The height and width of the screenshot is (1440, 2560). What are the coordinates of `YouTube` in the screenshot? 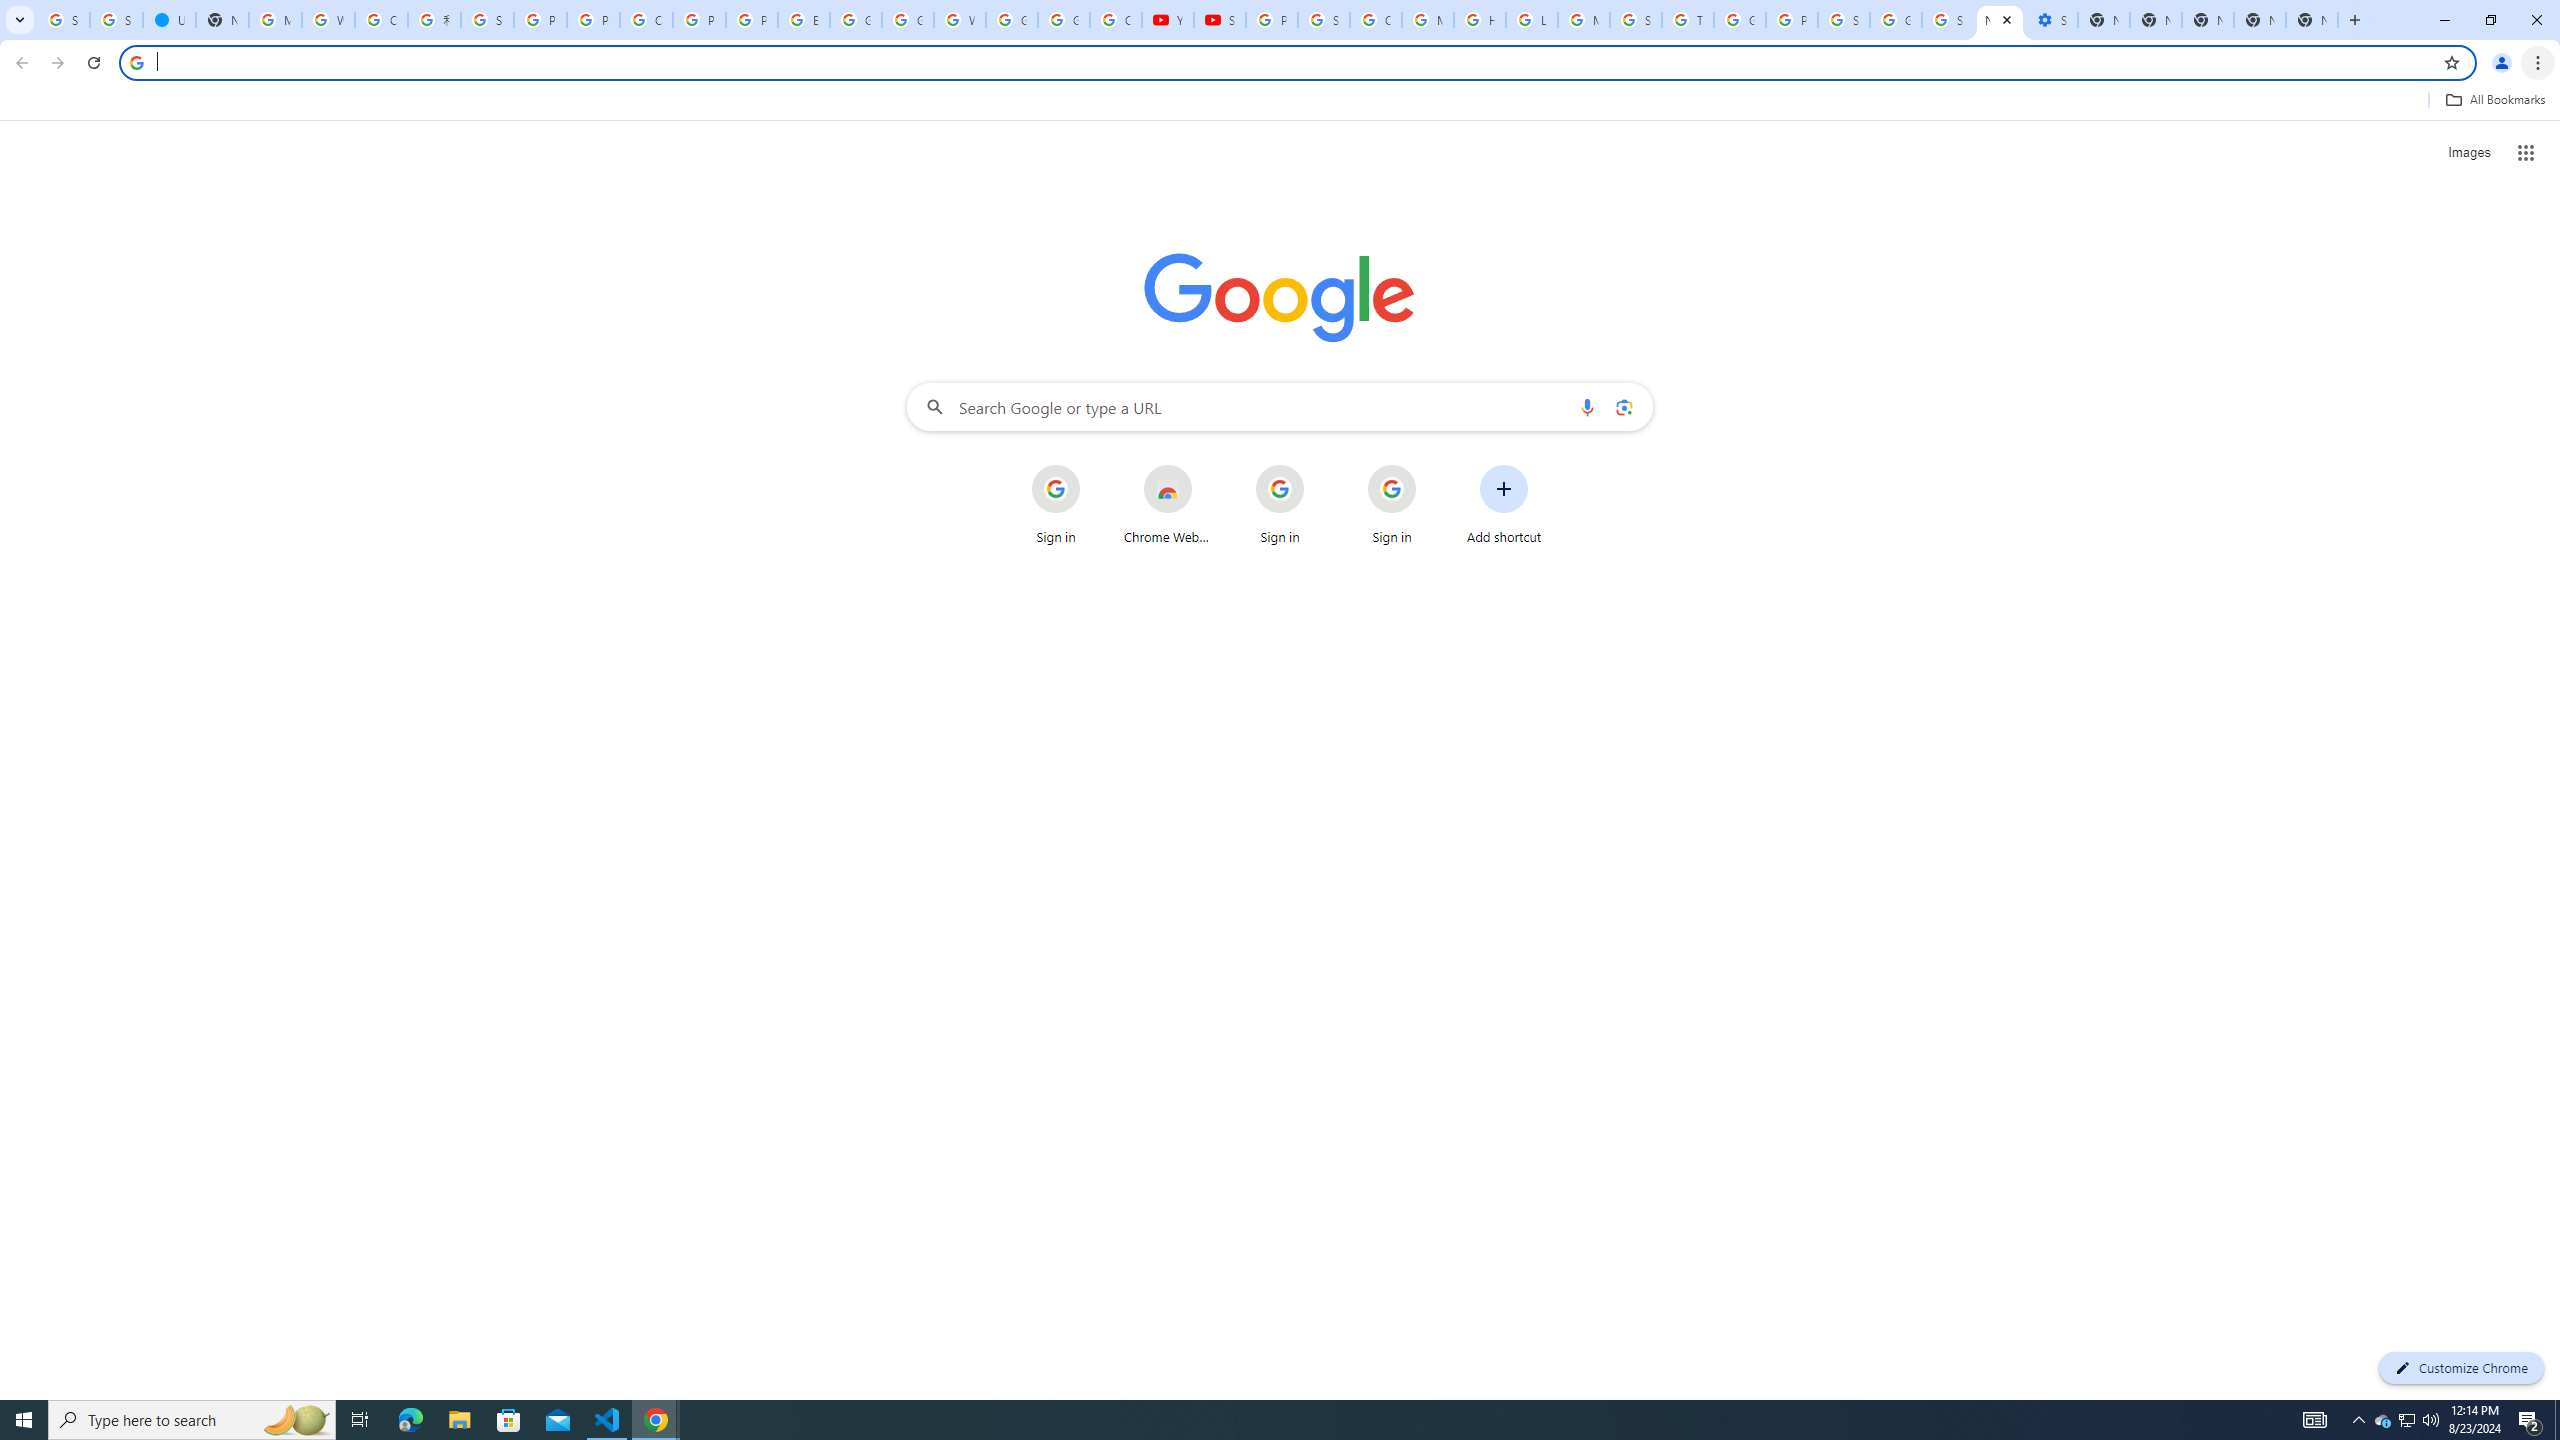 It's located at (1168, 20).